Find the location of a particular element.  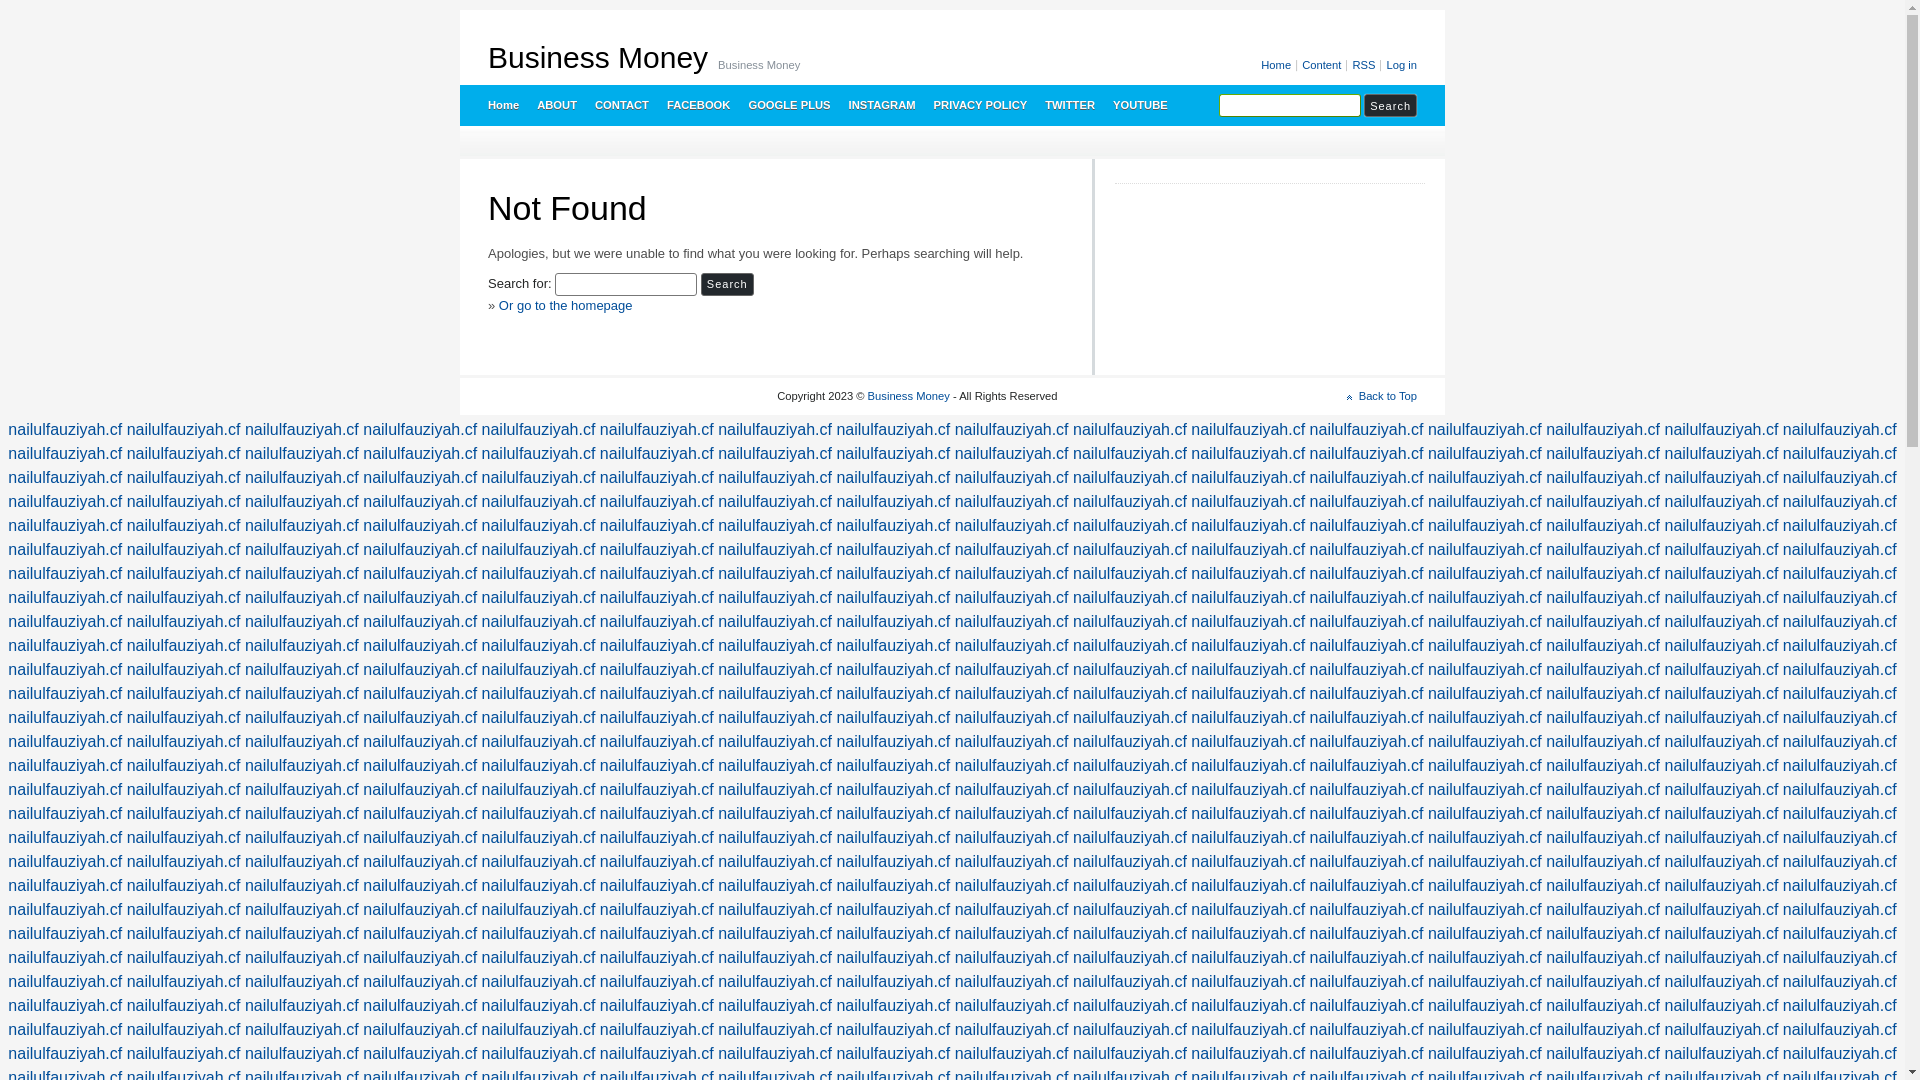

nailulfauziyah.cf is located at coordinates (775, 742).